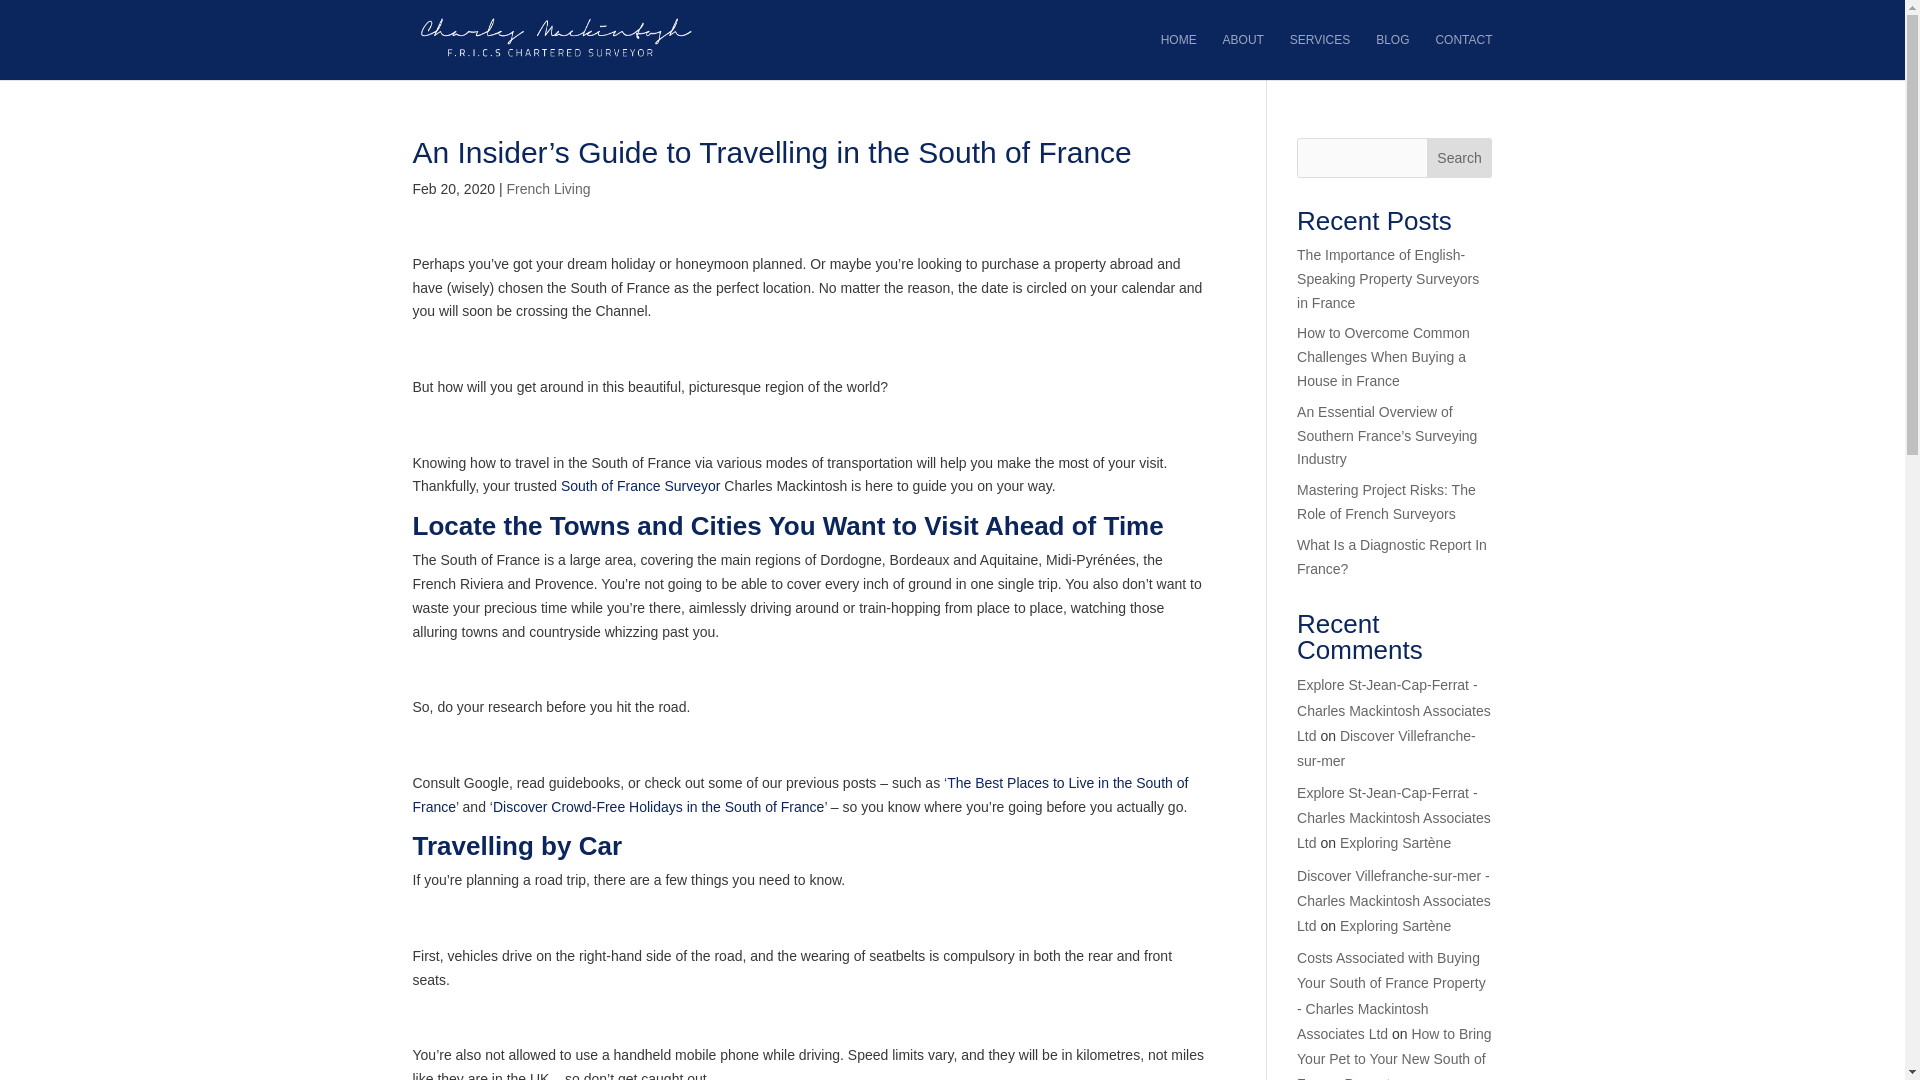 This screenshot has width=1920, height=1080. I want to click on The Best Places to Live in the South of France, so click(800, 795).